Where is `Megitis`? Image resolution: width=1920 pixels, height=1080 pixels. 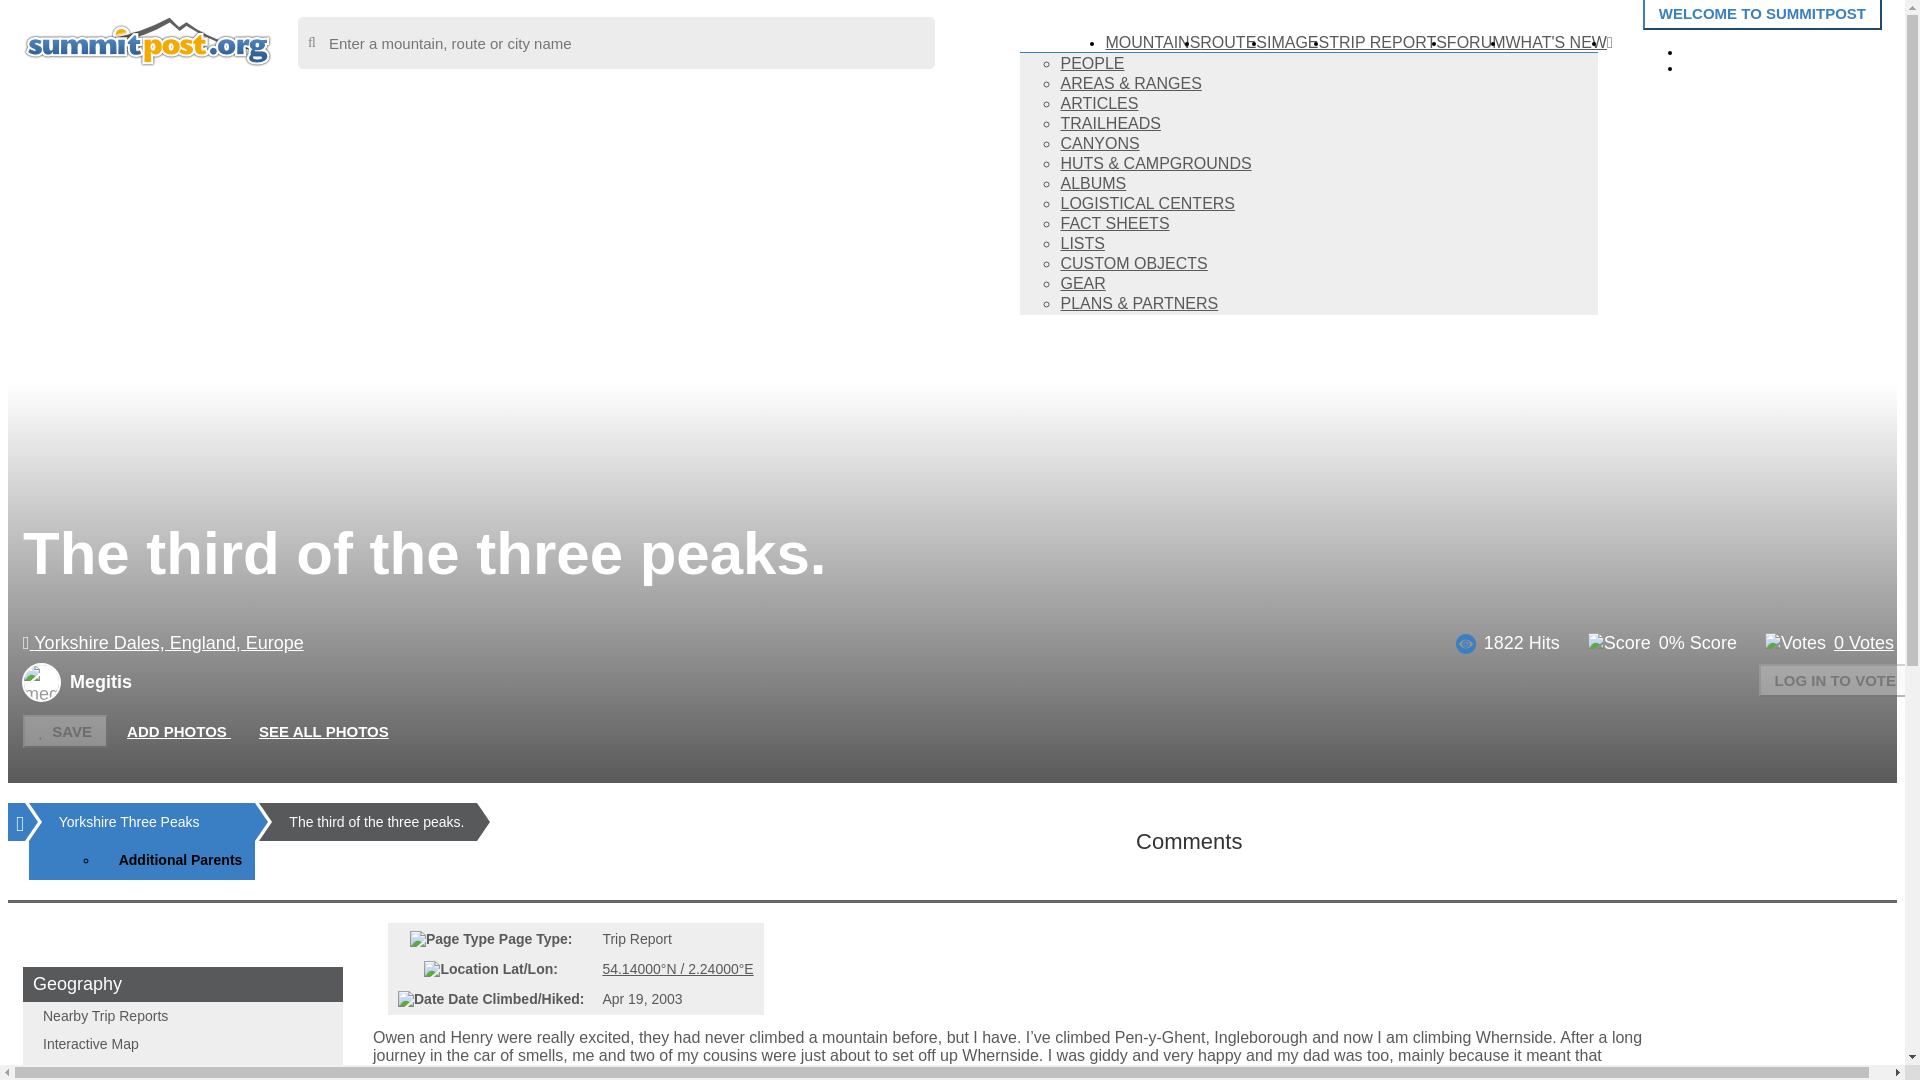 Megitis is located at coordinates (82, 682).